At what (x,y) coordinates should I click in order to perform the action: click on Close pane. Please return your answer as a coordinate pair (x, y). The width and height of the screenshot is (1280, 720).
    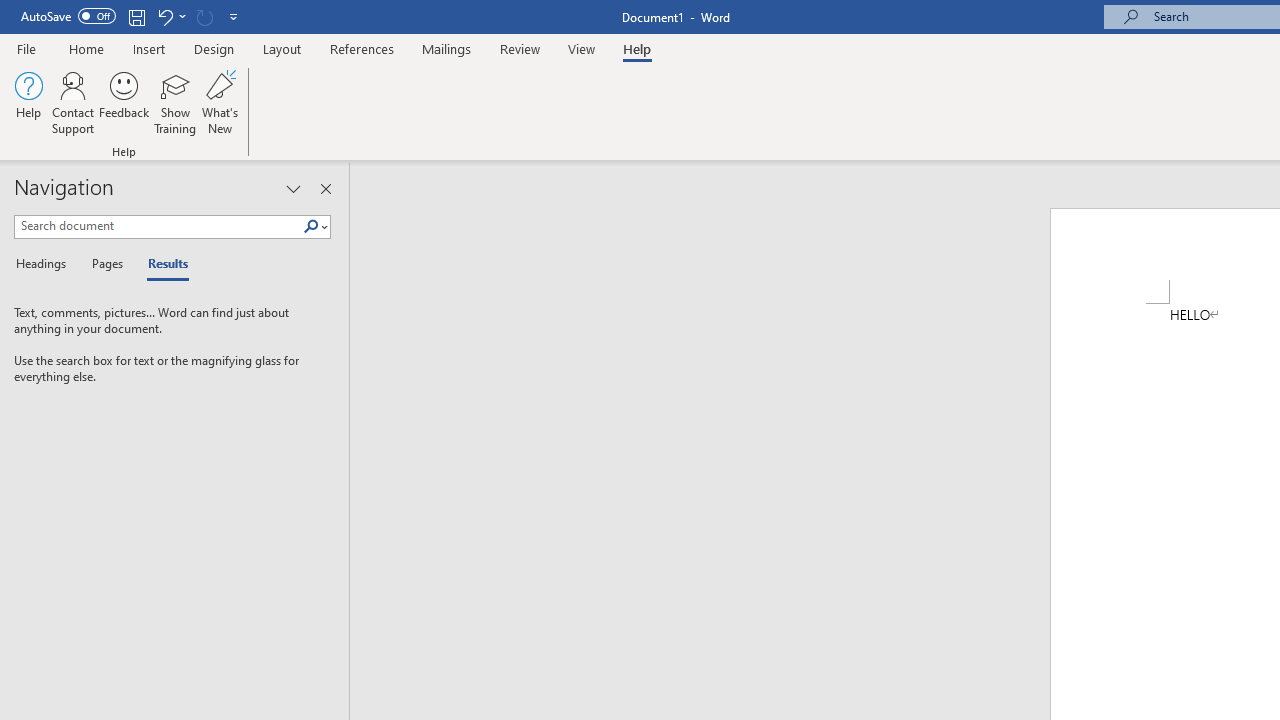
    Looking at the image, I should click on (325, 188).